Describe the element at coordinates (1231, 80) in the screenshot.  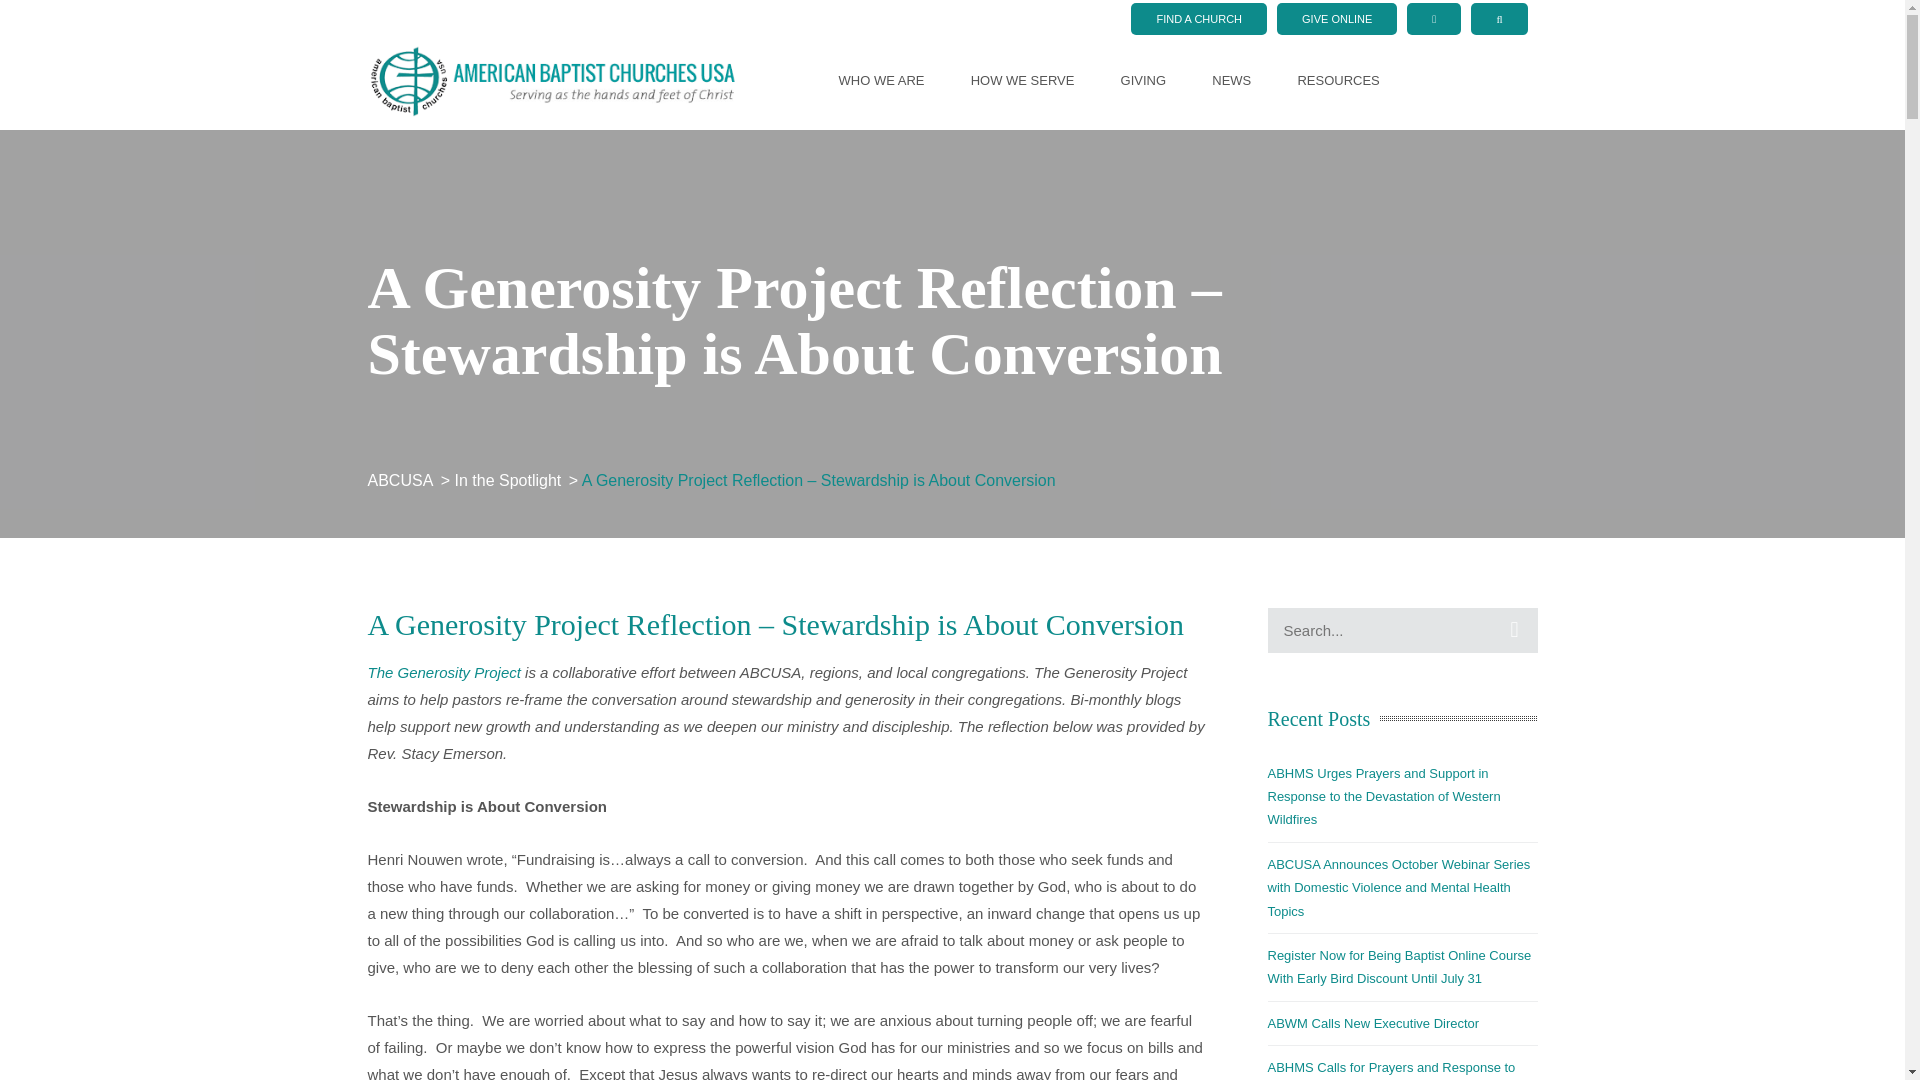
I see `NEWS` at that location.